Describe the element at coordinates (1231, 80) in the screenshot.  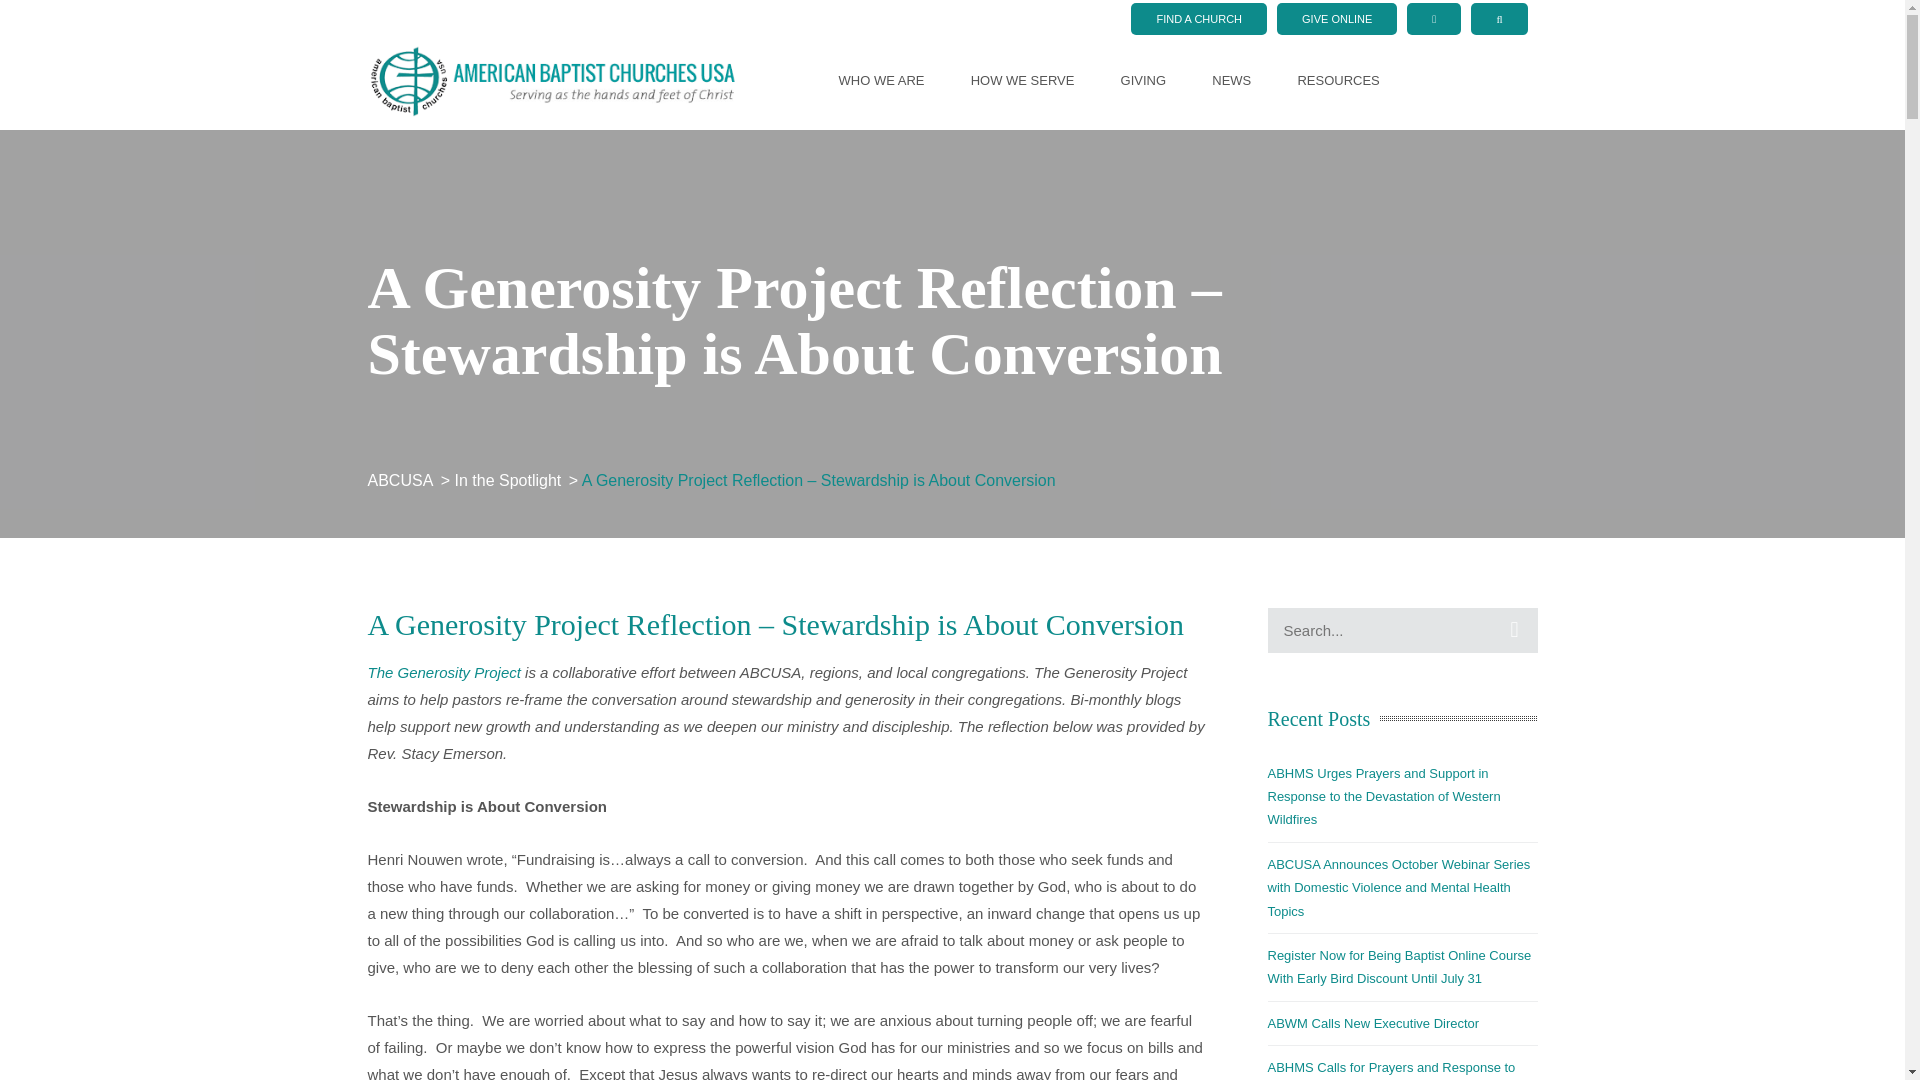
I see `NEWS` at that location.